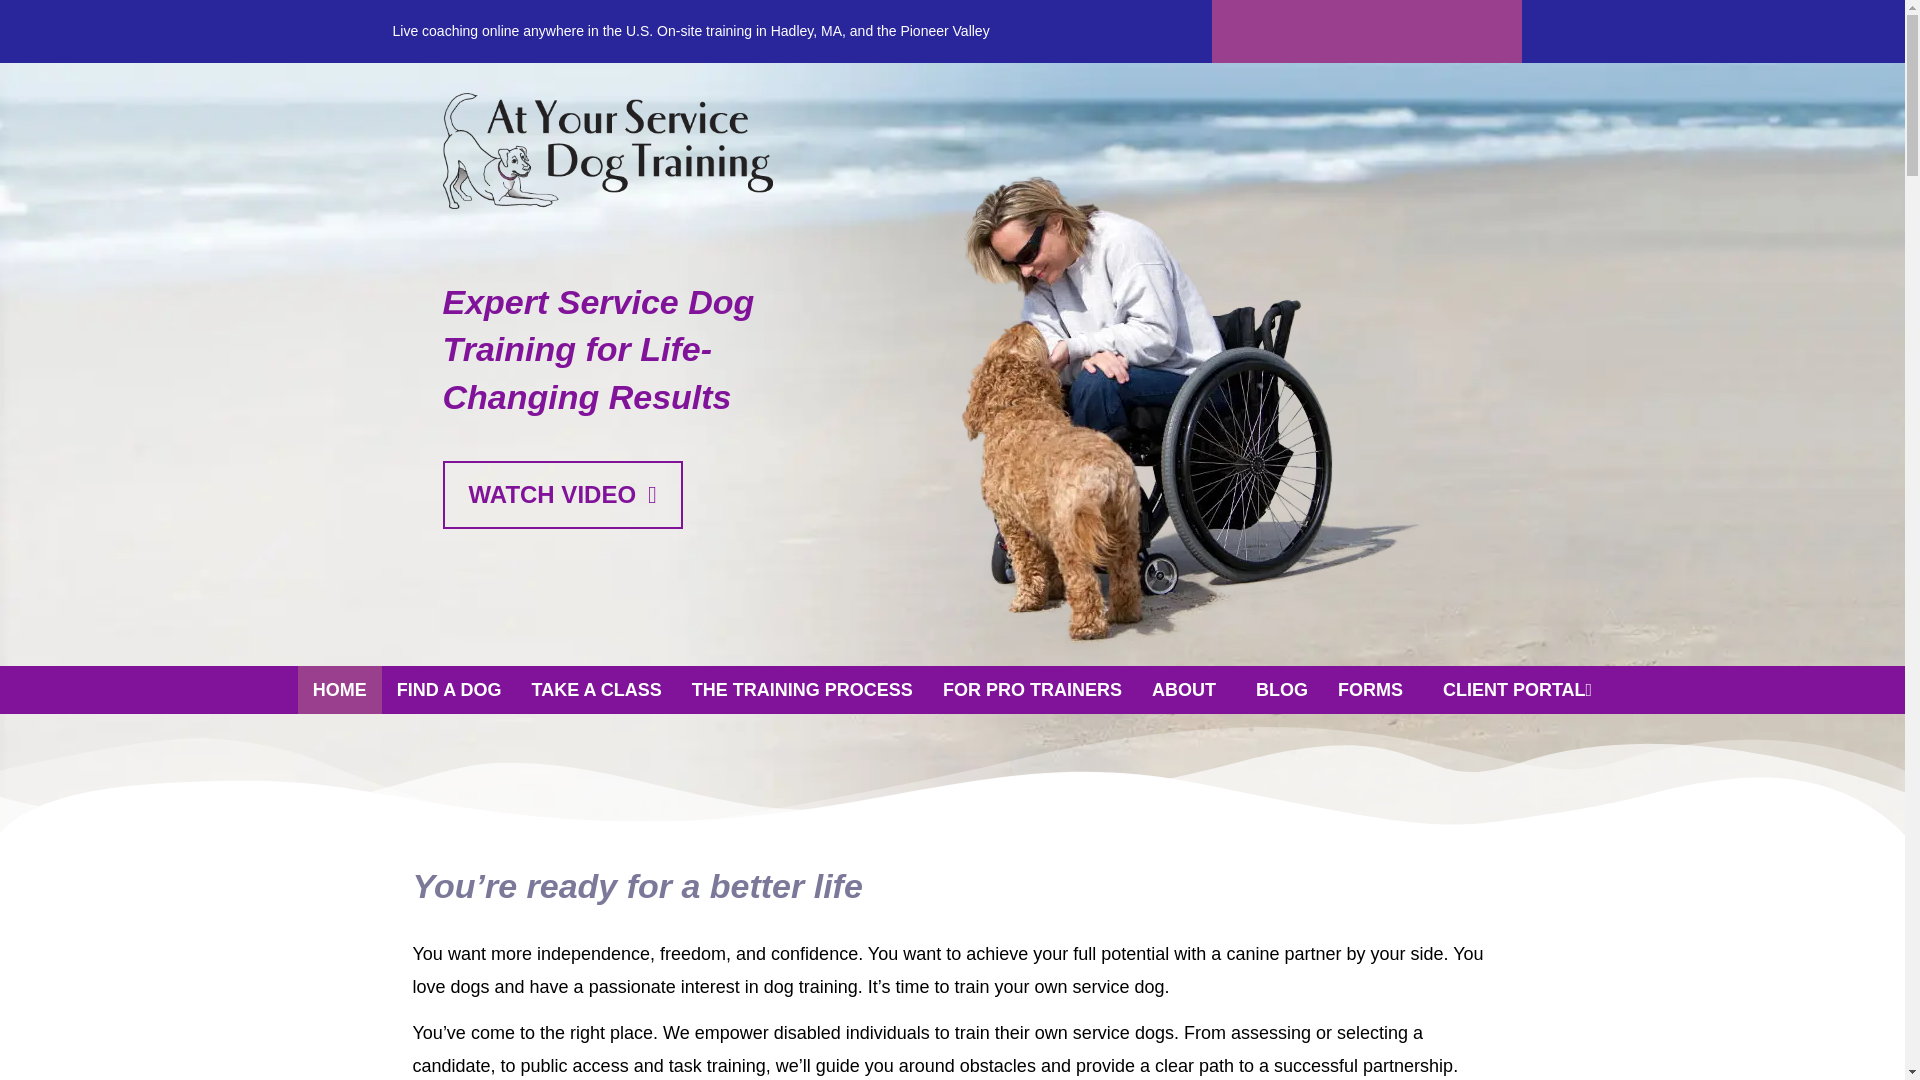  I want to click on THE TRAINING PROCESS, so click(802, 690).